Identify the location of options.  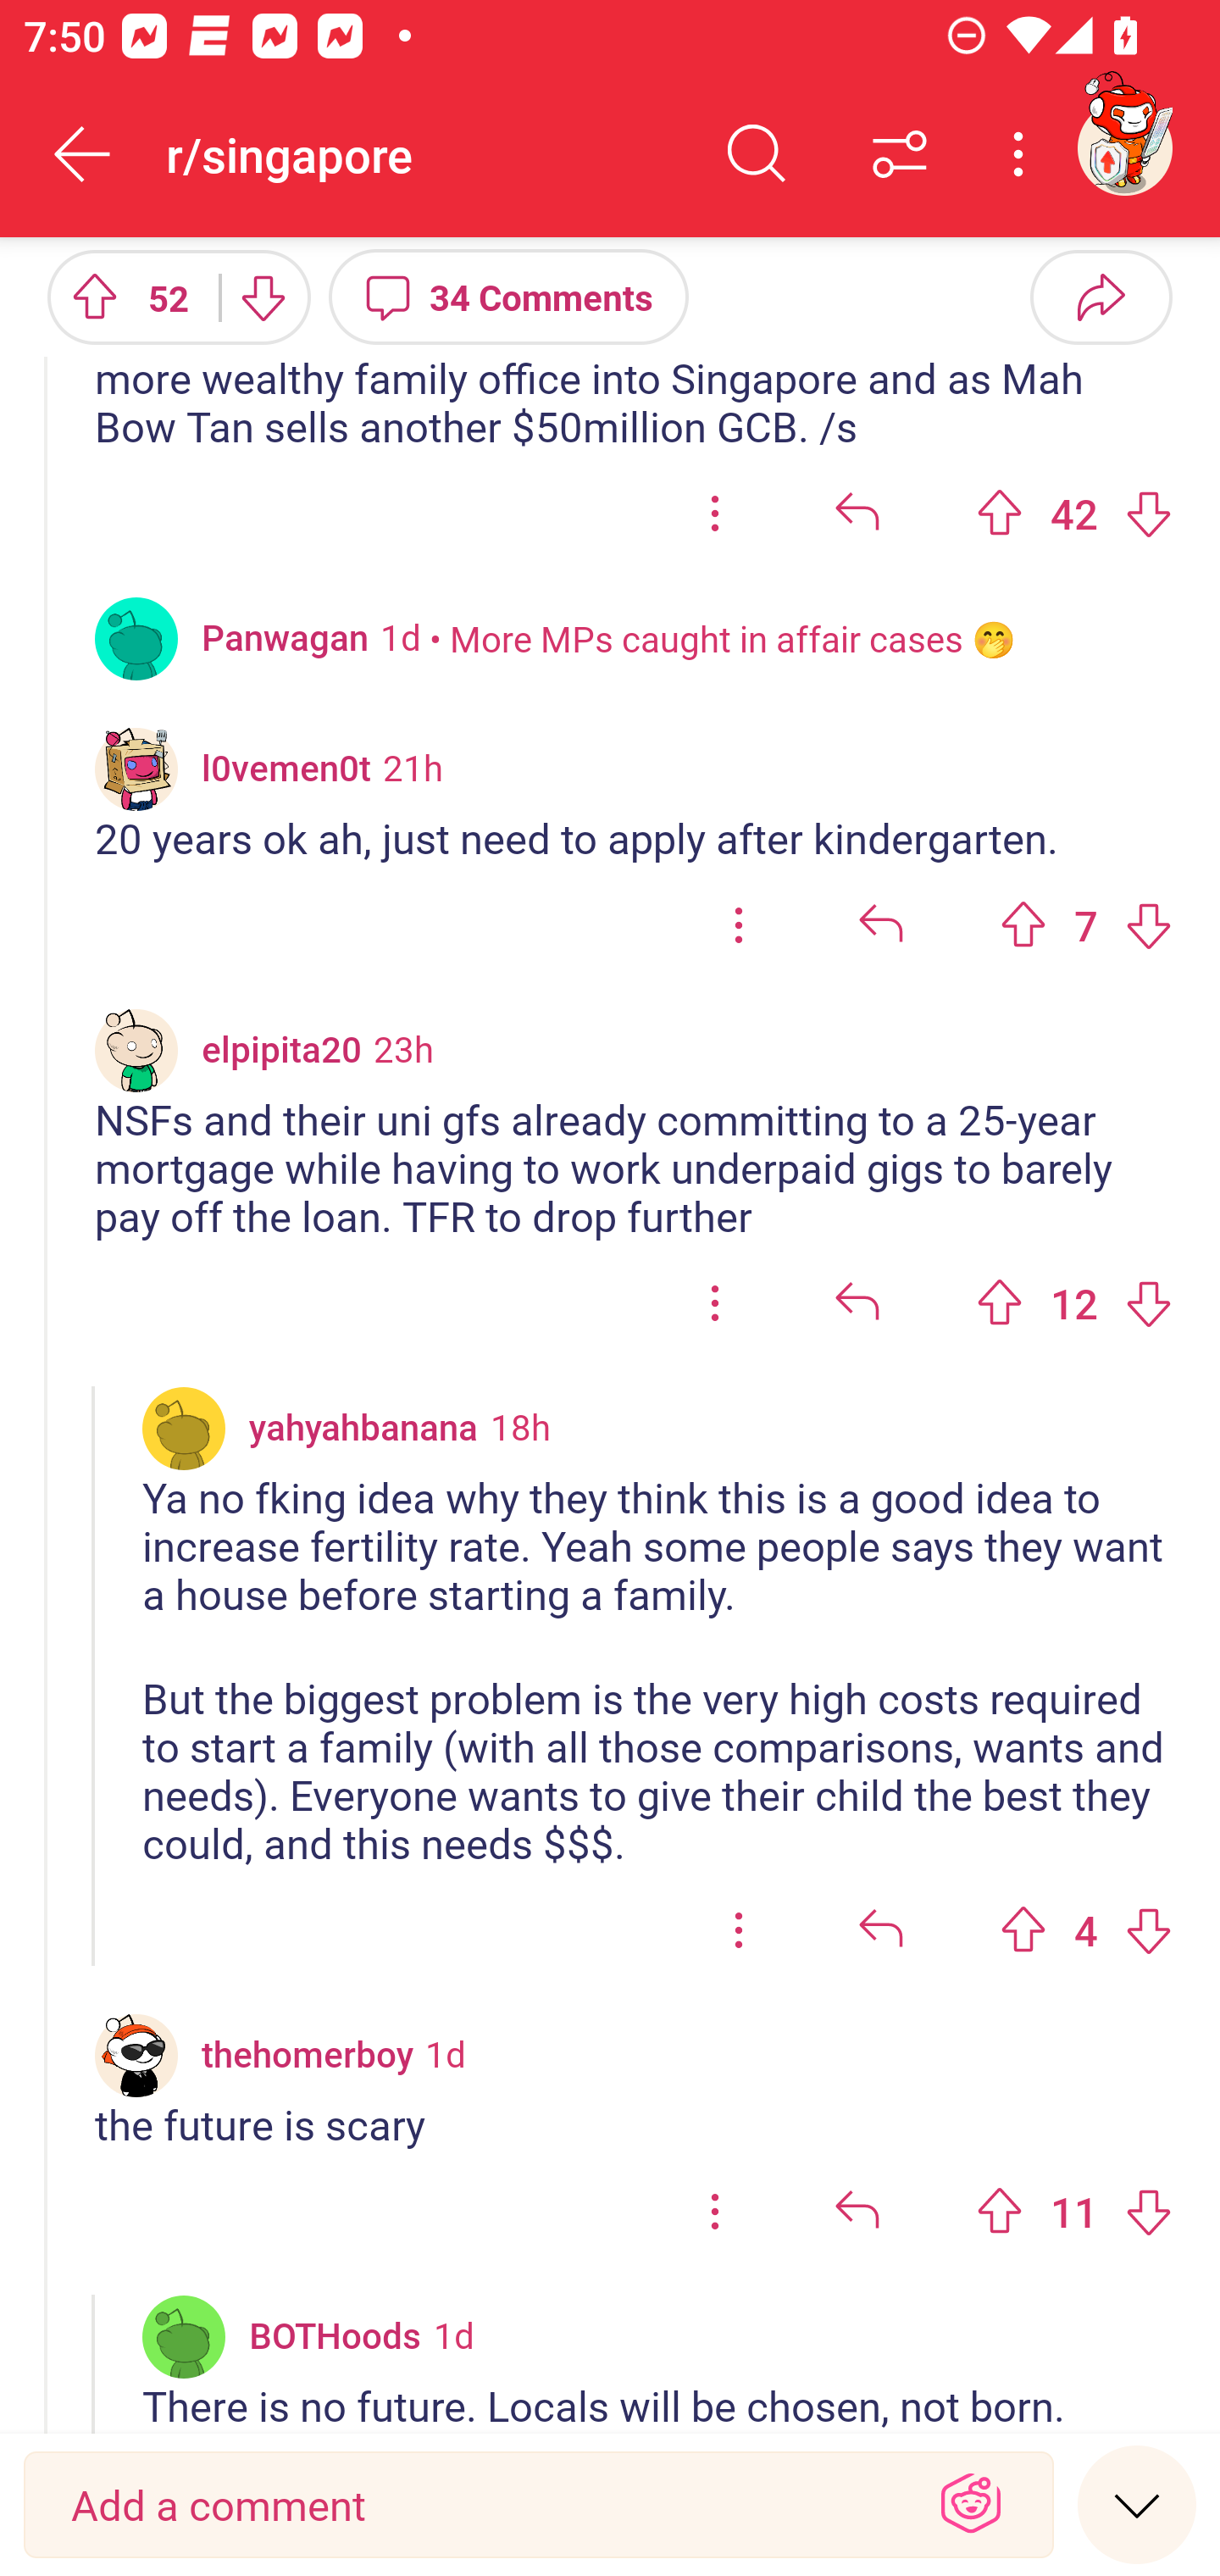
(715, 2212).